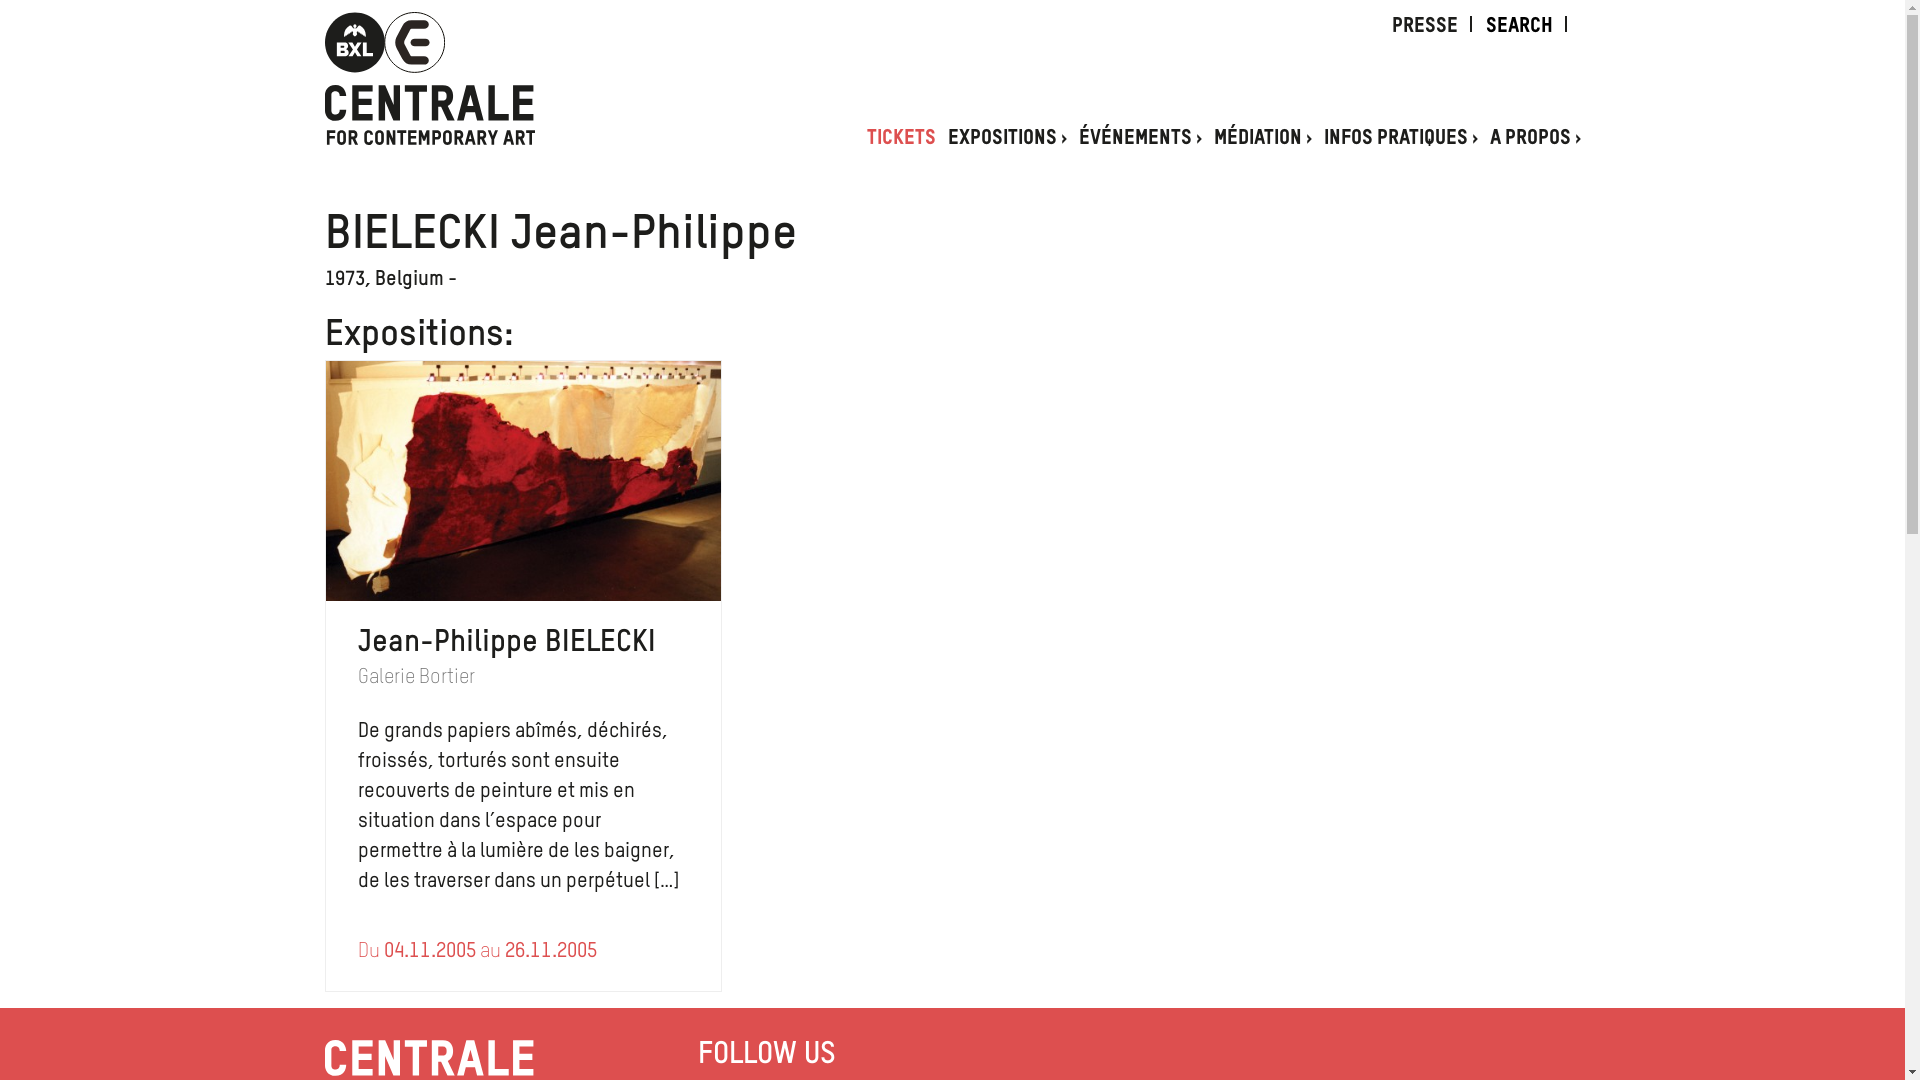  I want to click on TICKETS, so click(900, 139).